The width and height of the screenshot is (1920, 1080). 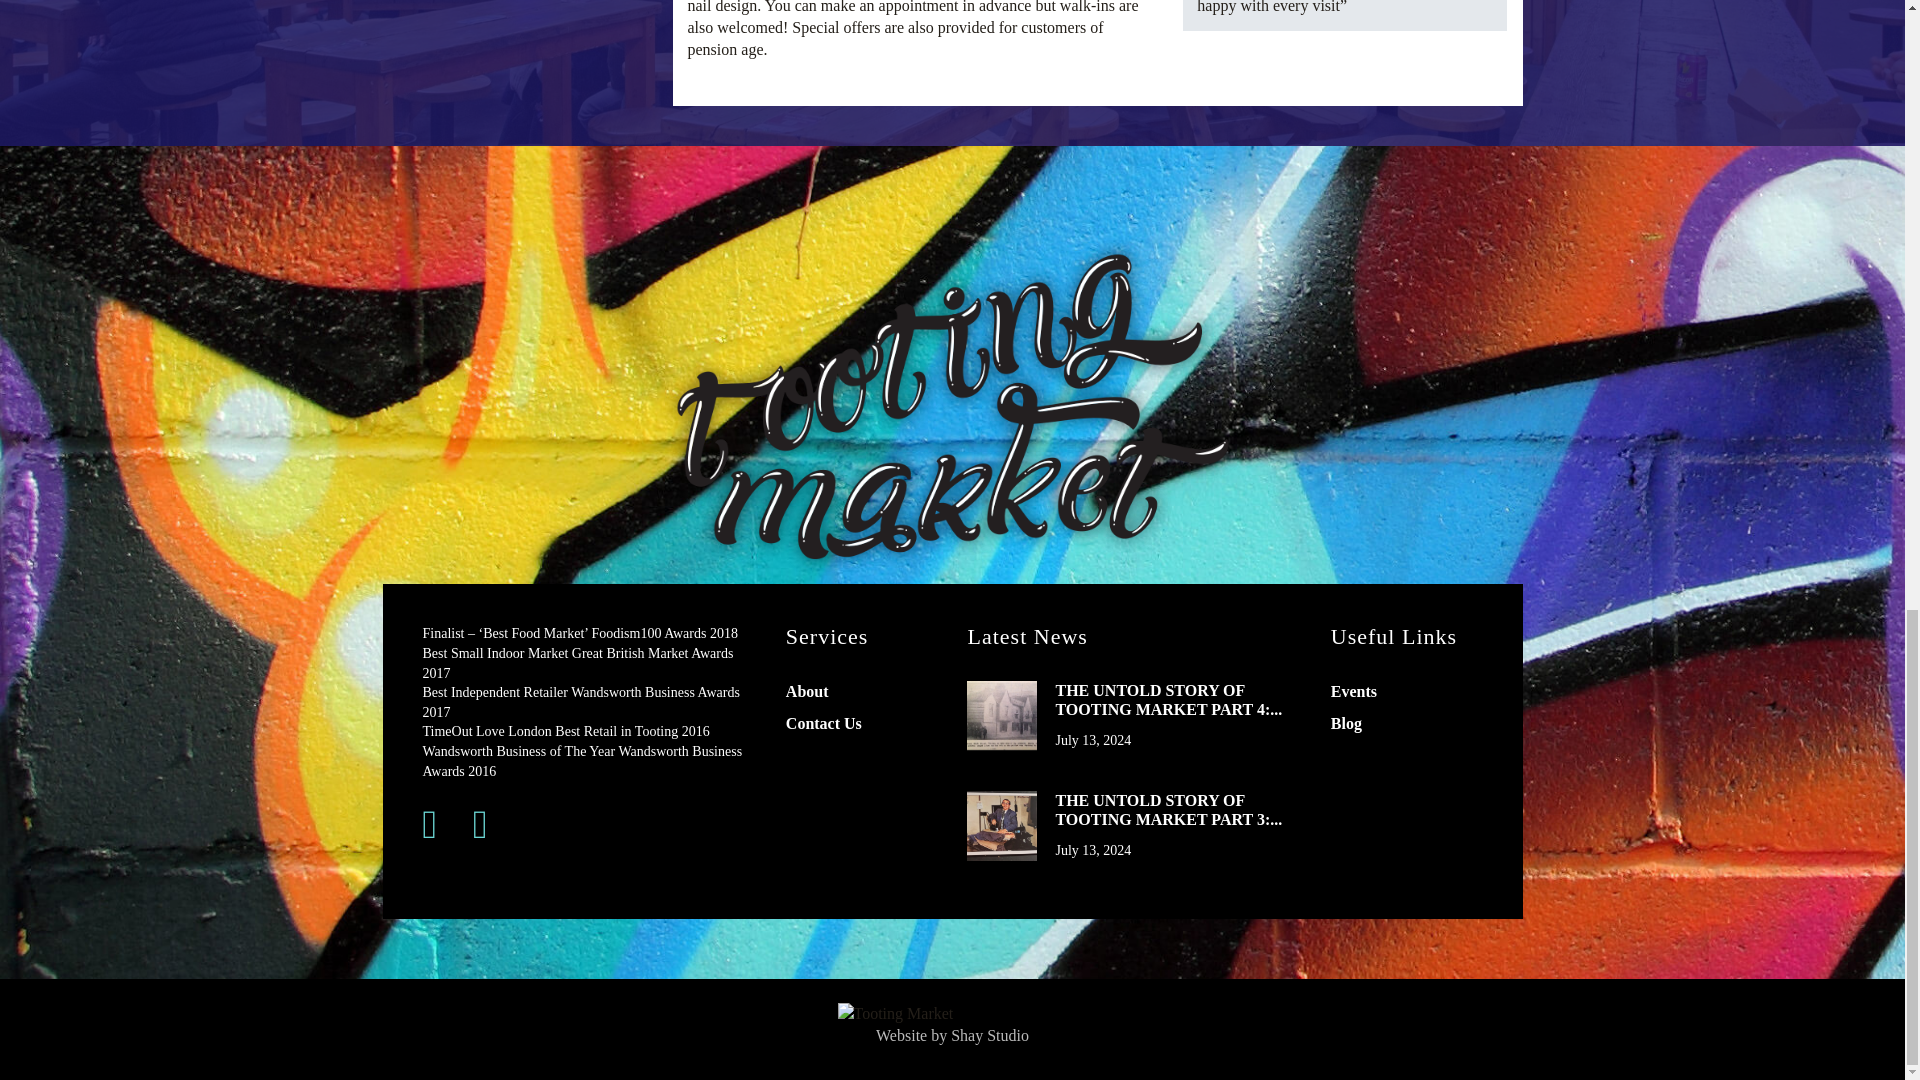 I want to click on Blog, so click(x=1346, y=723).